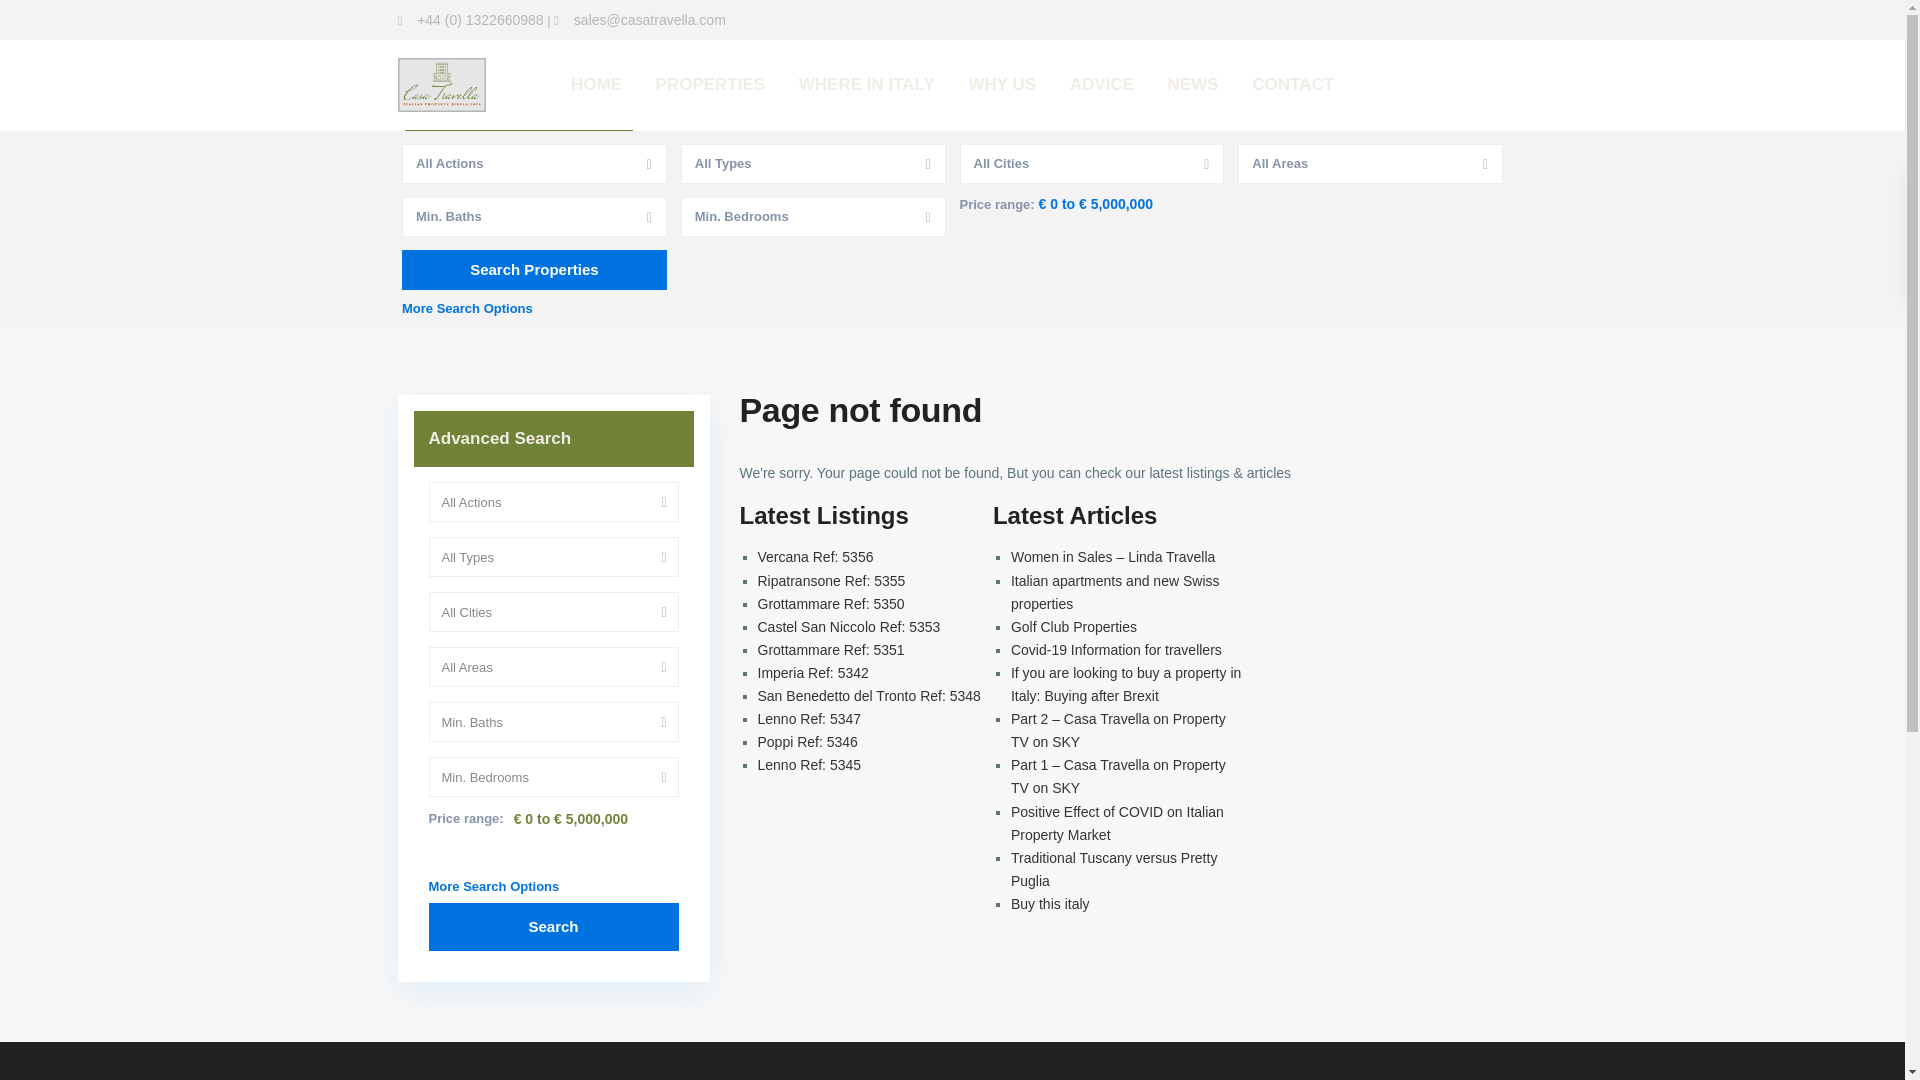  I want to click on CONTACT, so click(1292, 84).